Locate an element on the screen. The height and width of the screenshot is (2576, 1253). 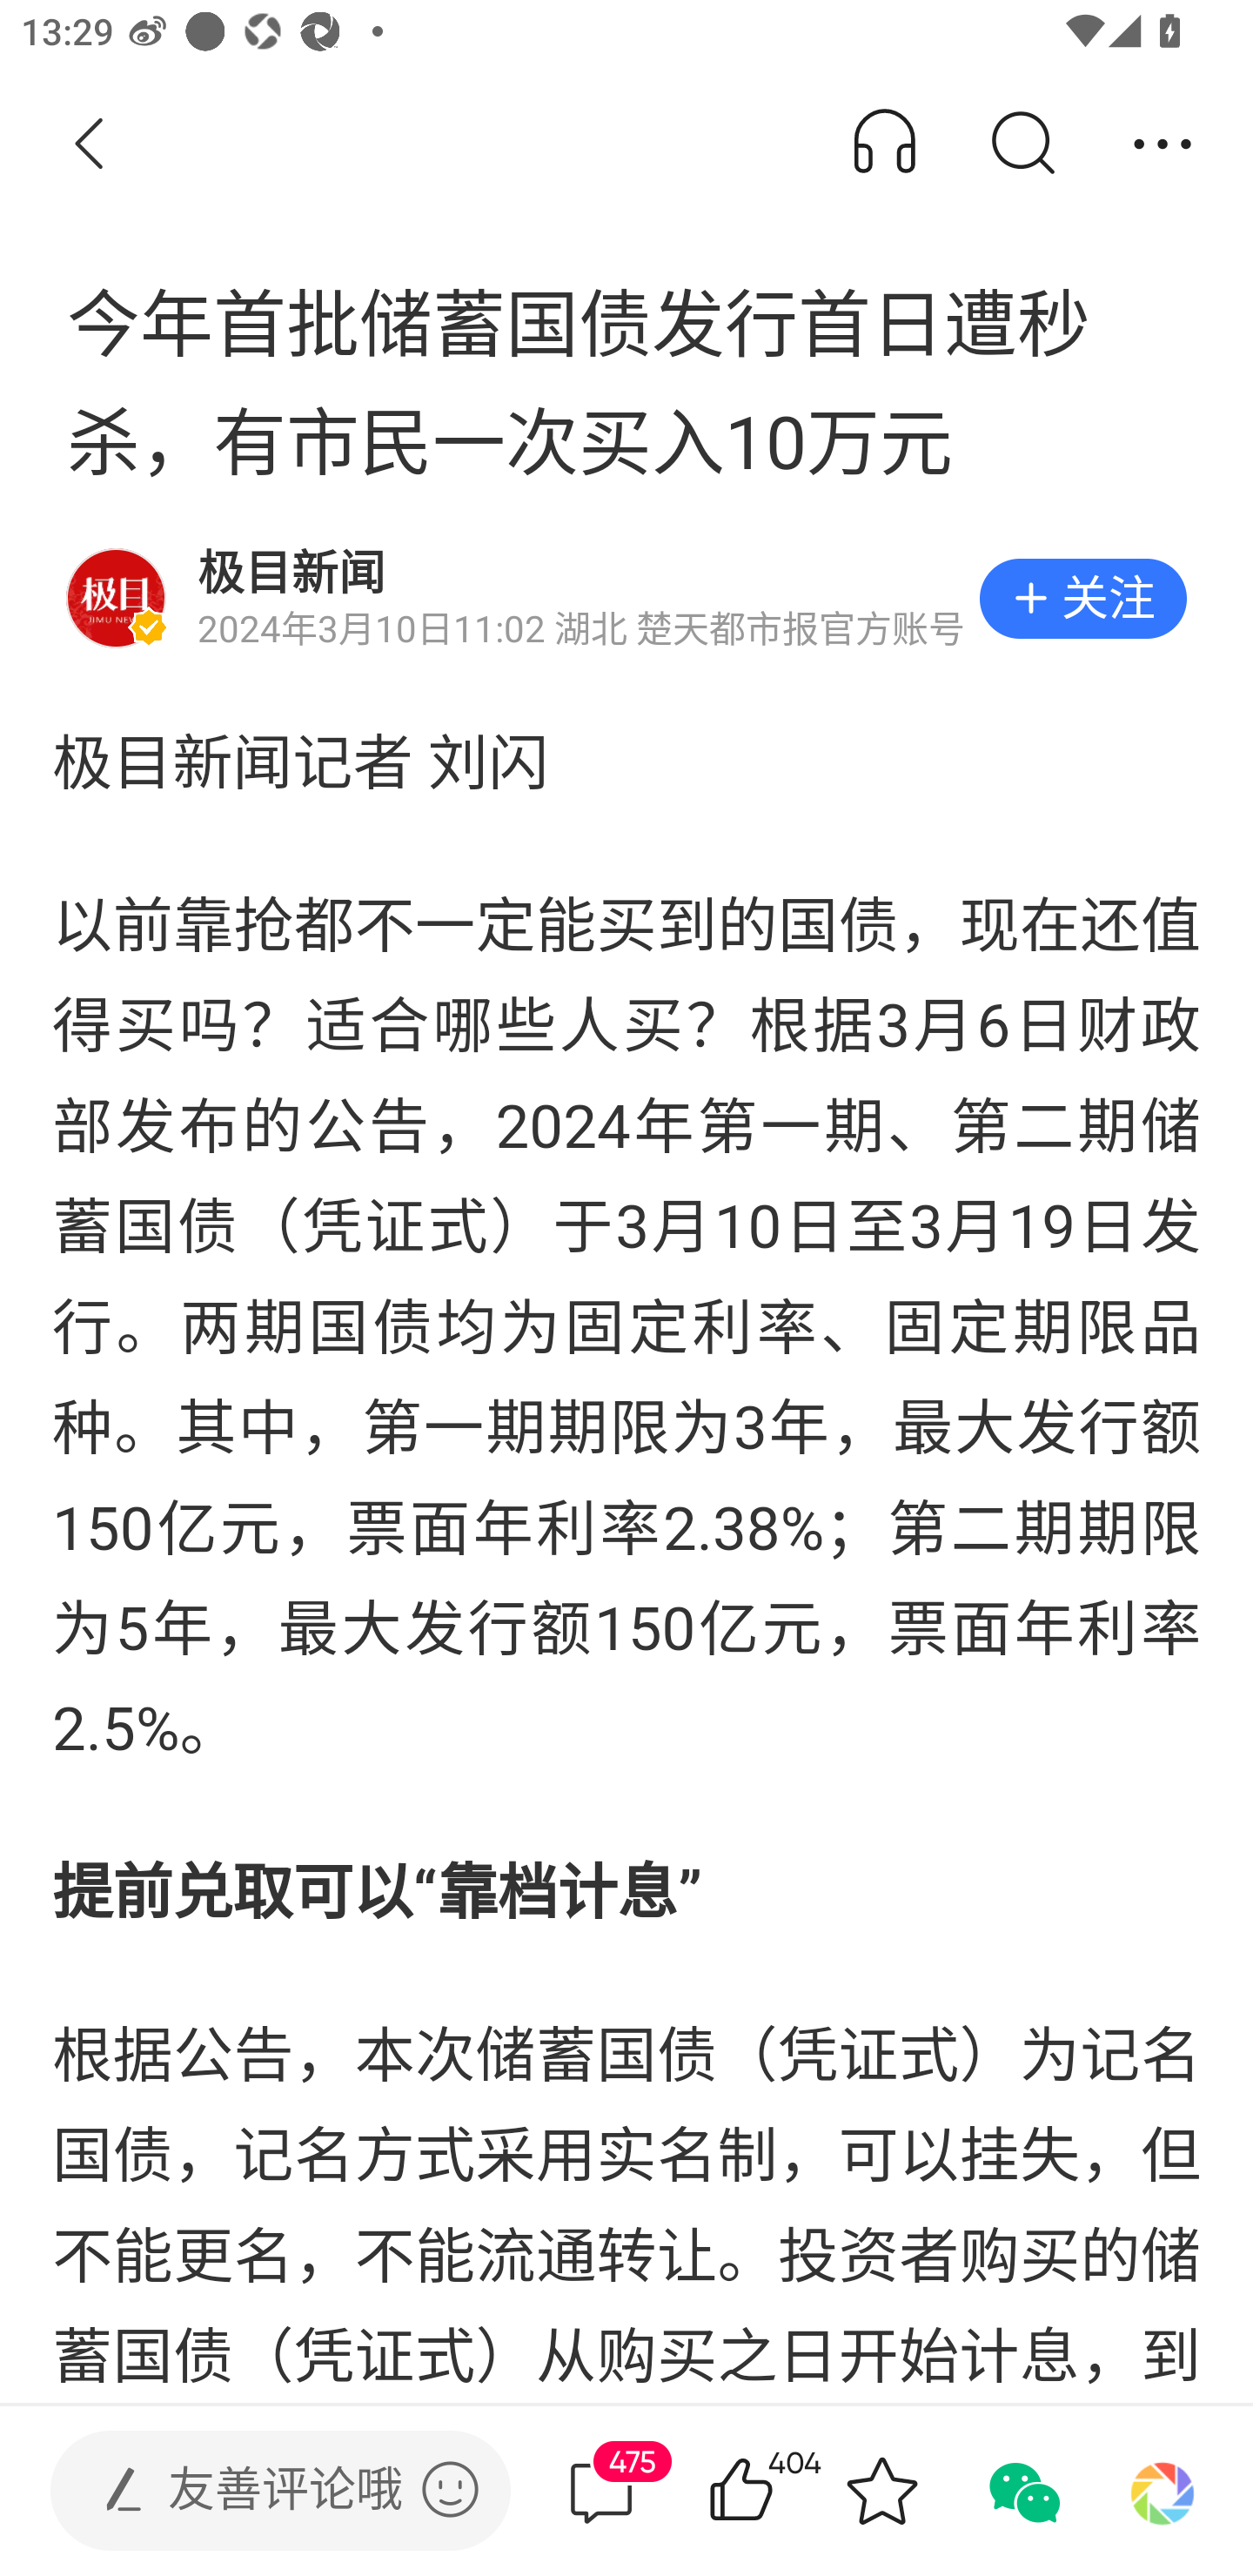
 关注 is located at coordinates (1082, 599).